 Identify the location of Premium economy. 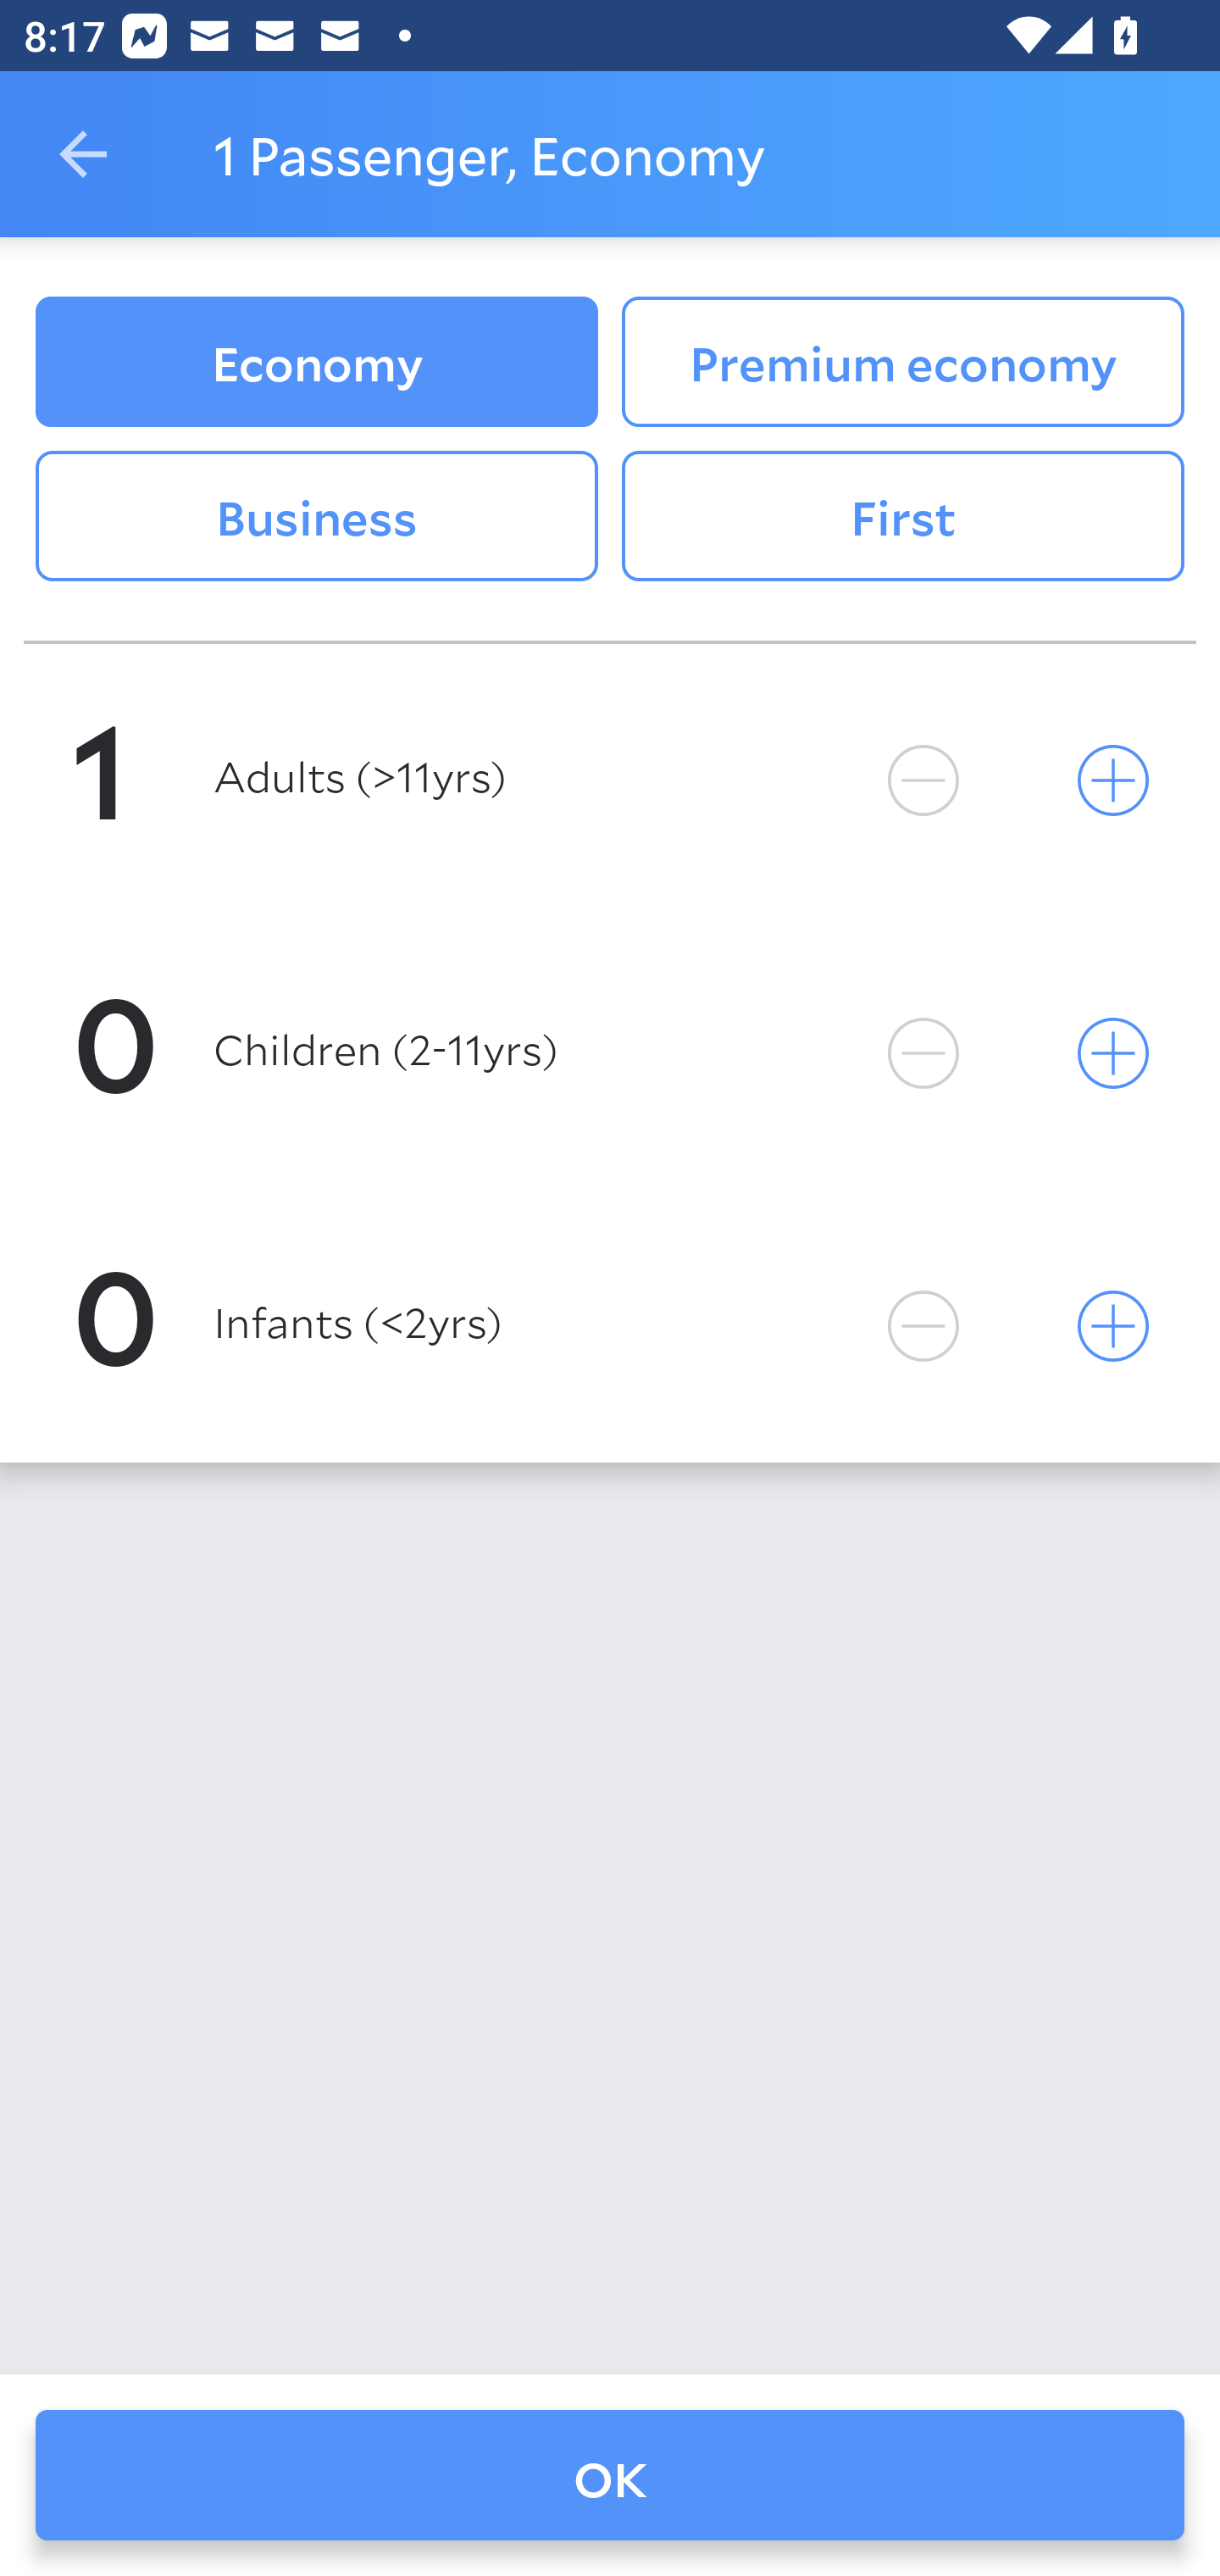
(903, 361).